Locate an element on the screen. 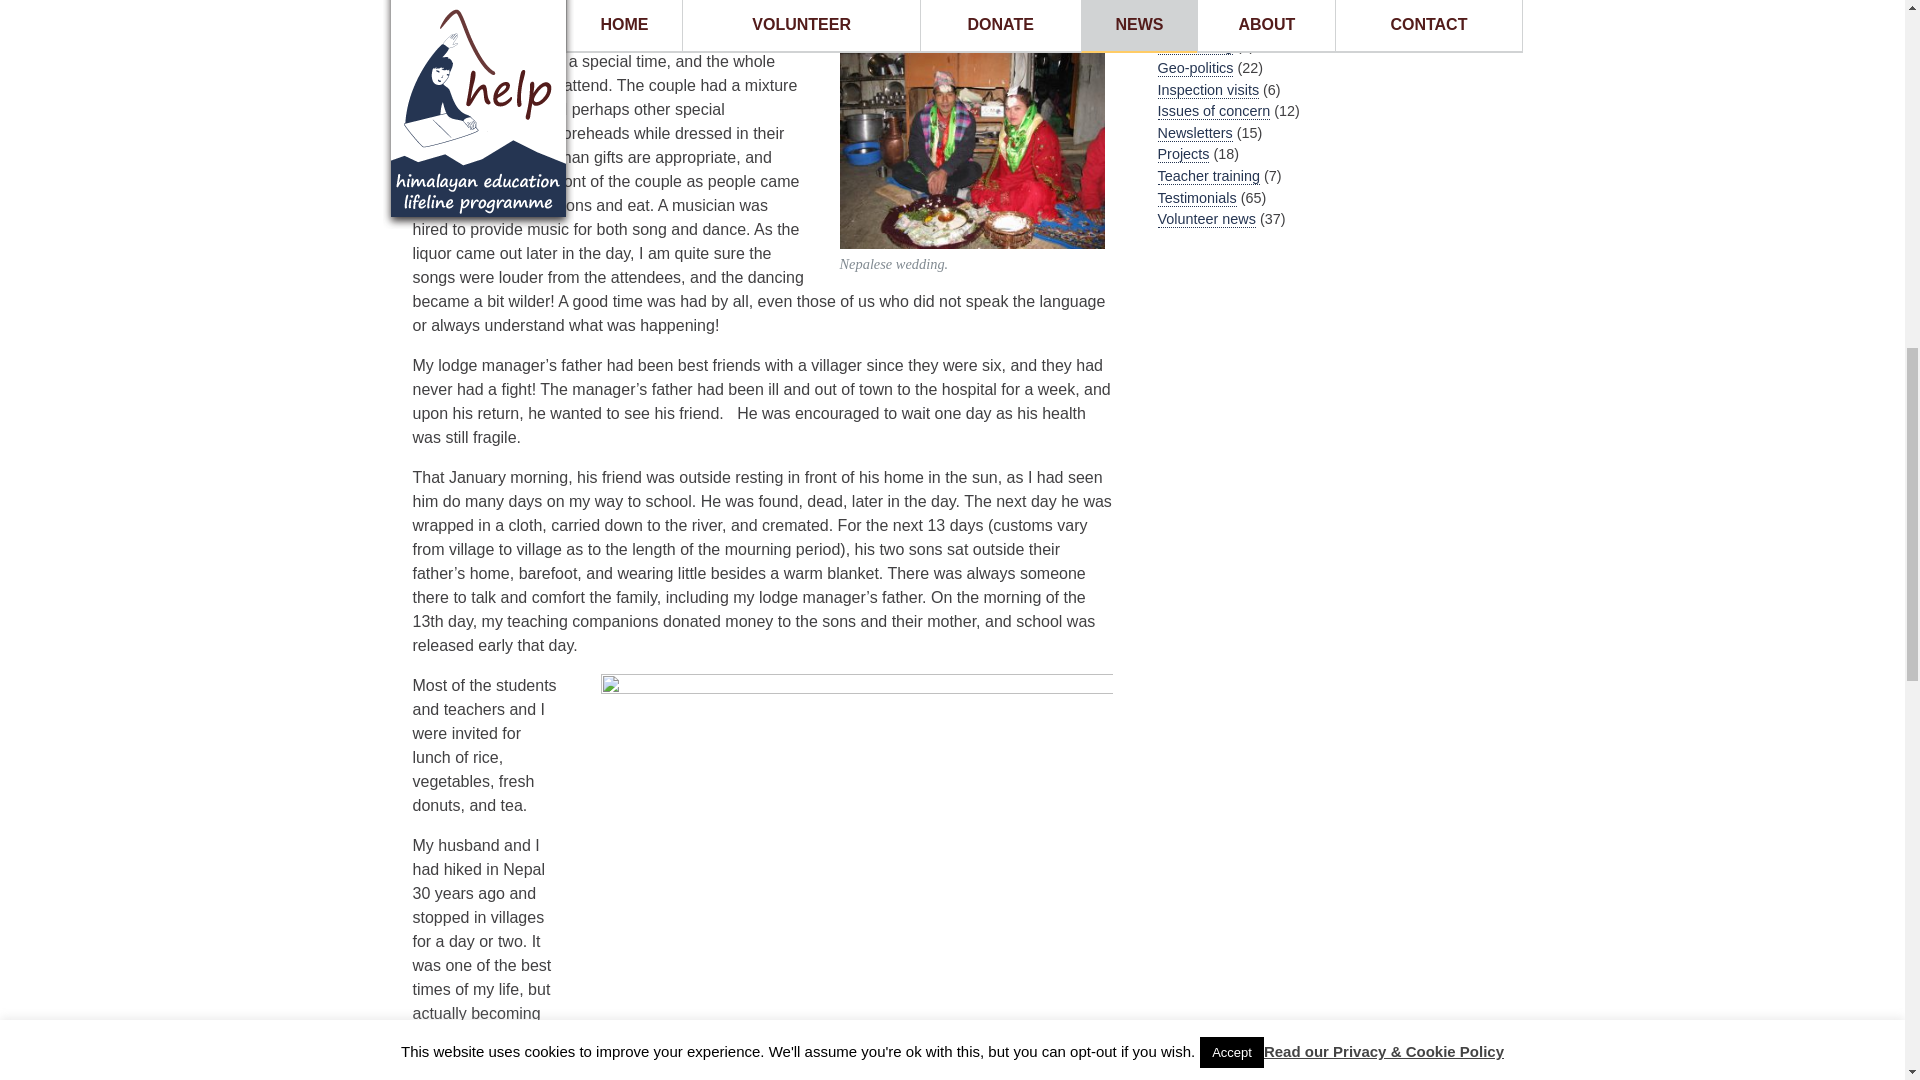  Newsletters is located at coordinates (1194, 133).